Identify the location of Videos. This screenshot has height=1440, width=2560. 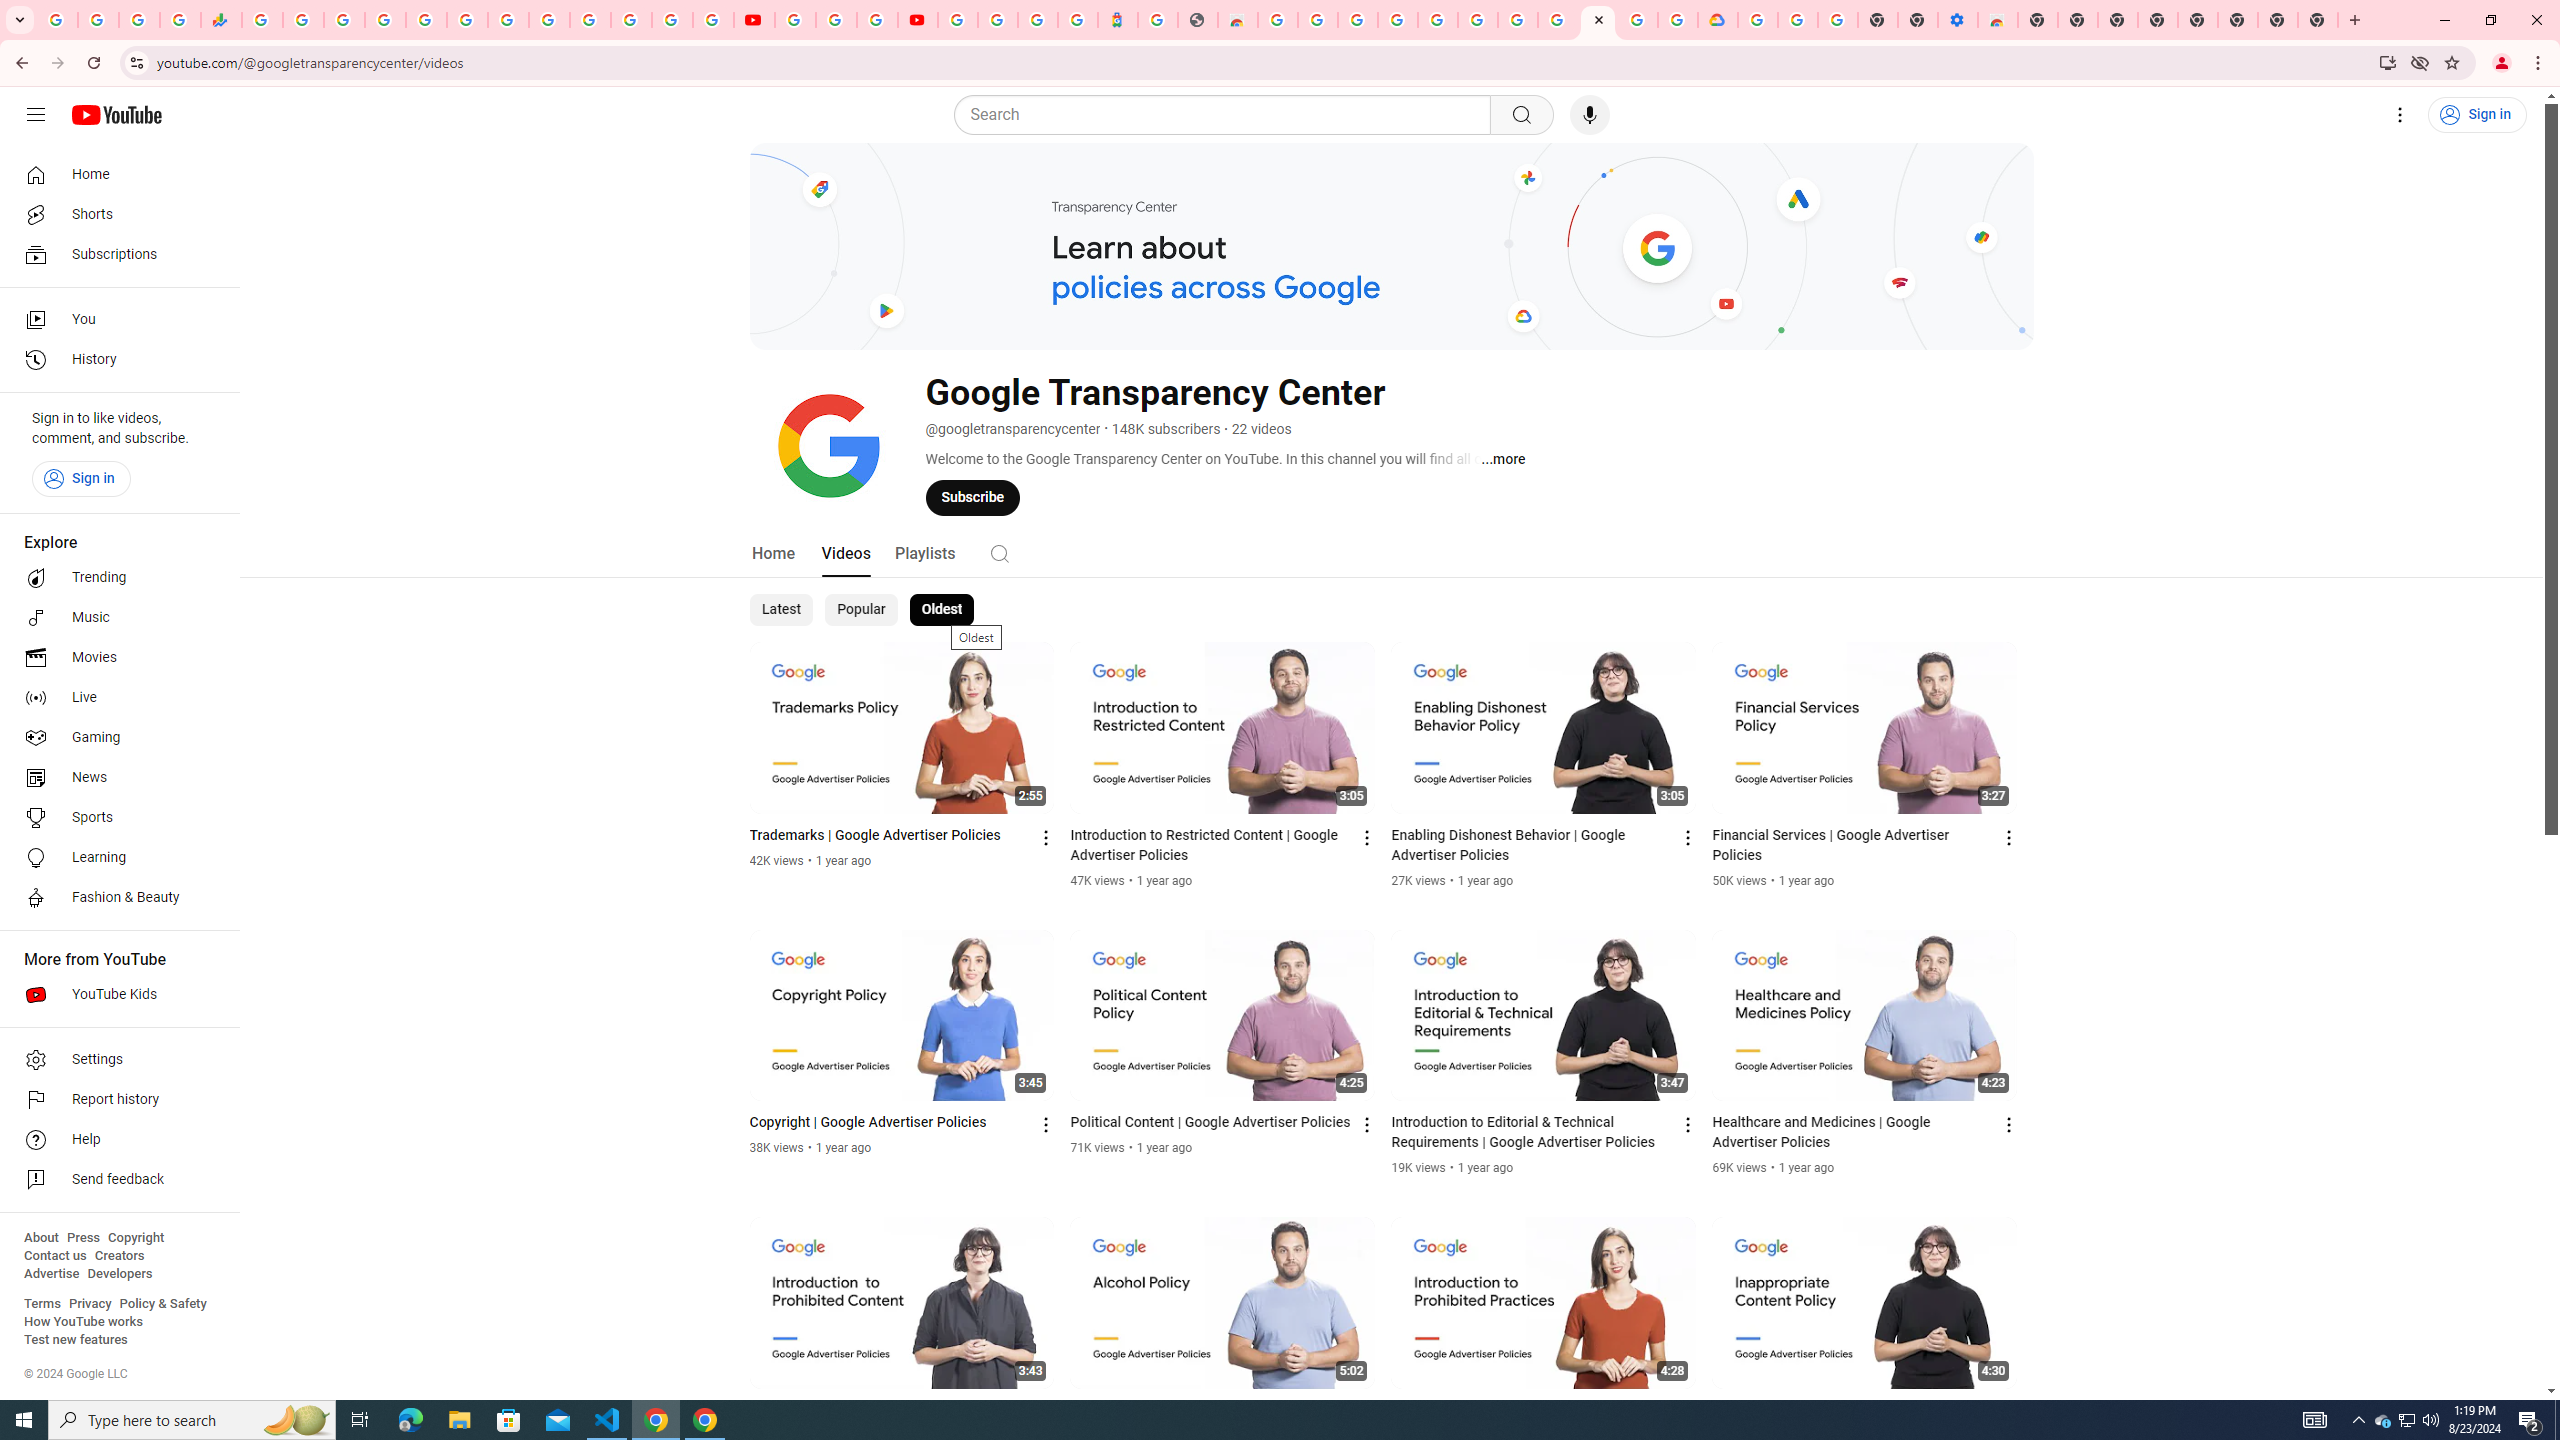
(846, 552).